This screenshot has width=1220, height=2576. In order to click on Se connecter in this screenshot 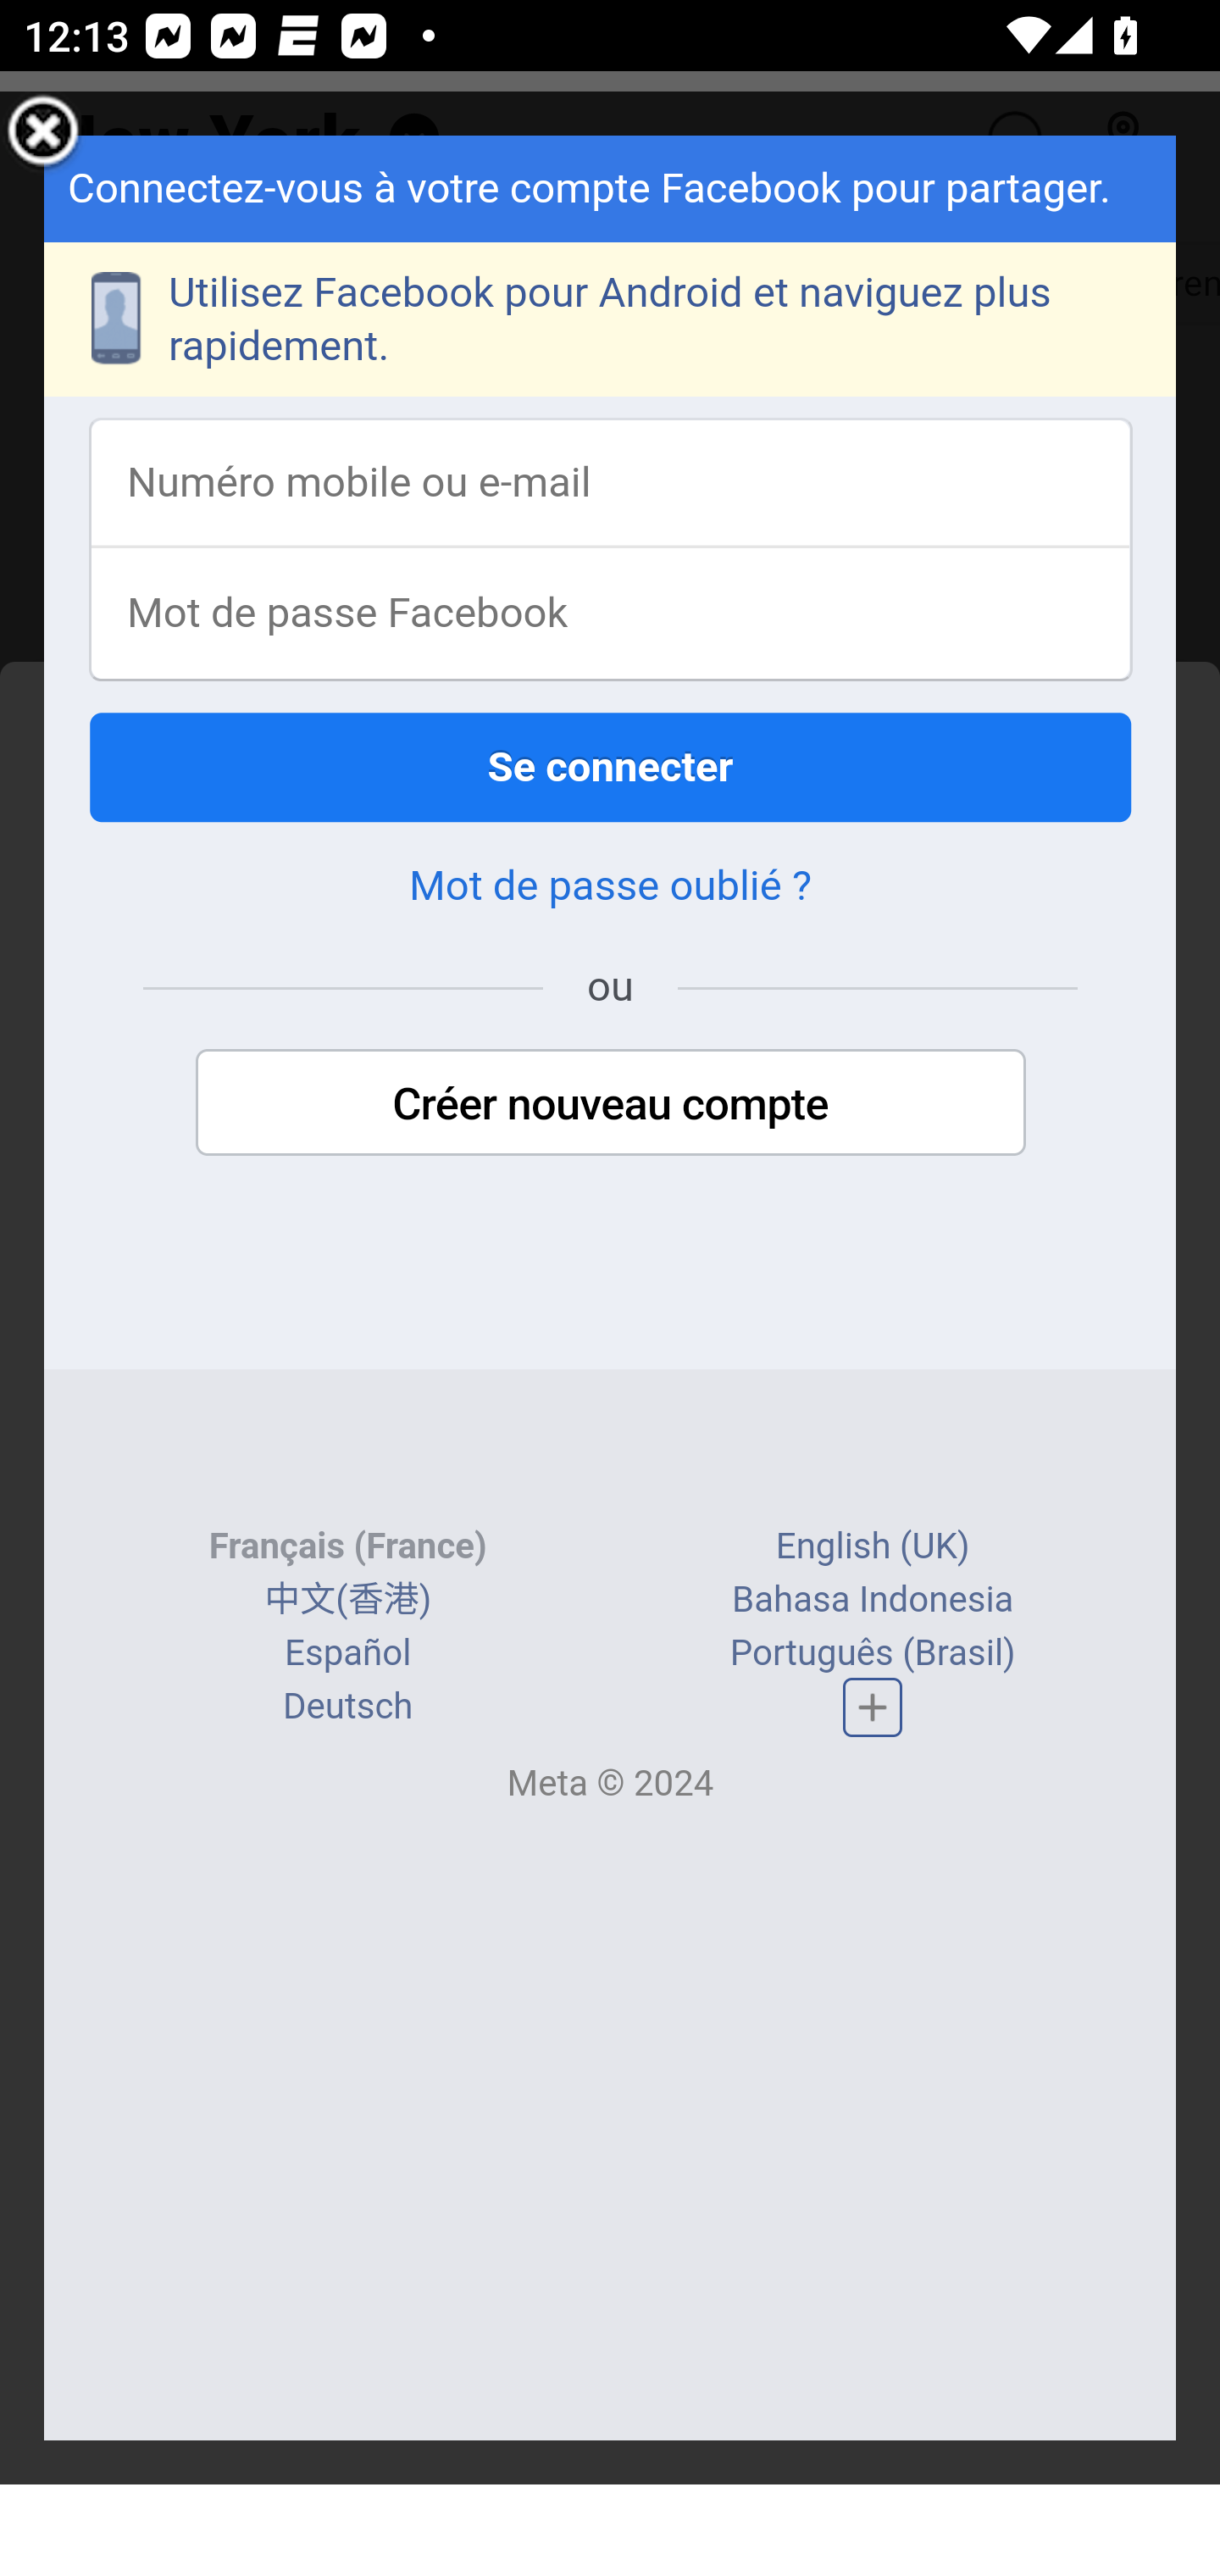, I will do `click(612, 768)`.